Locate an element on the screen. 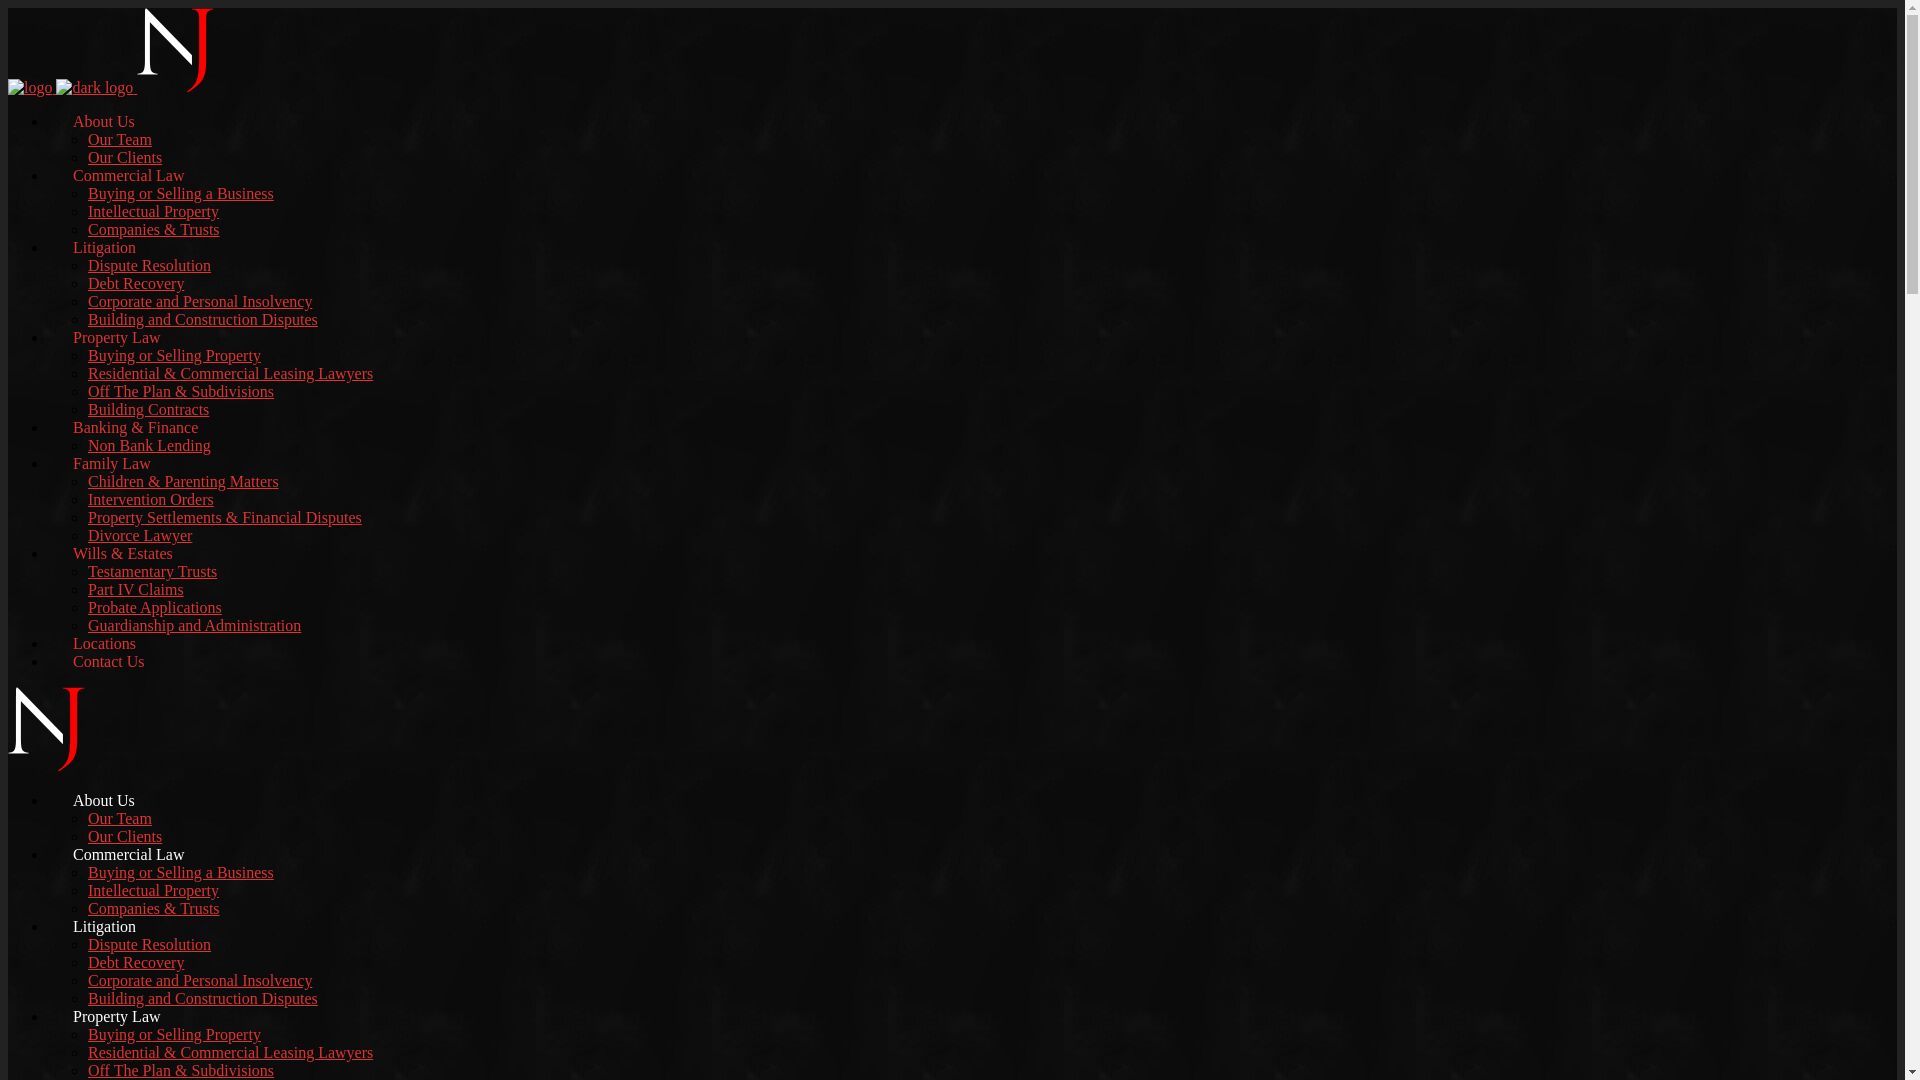  Testamentary Trusts is located at coordinates (152, 572).